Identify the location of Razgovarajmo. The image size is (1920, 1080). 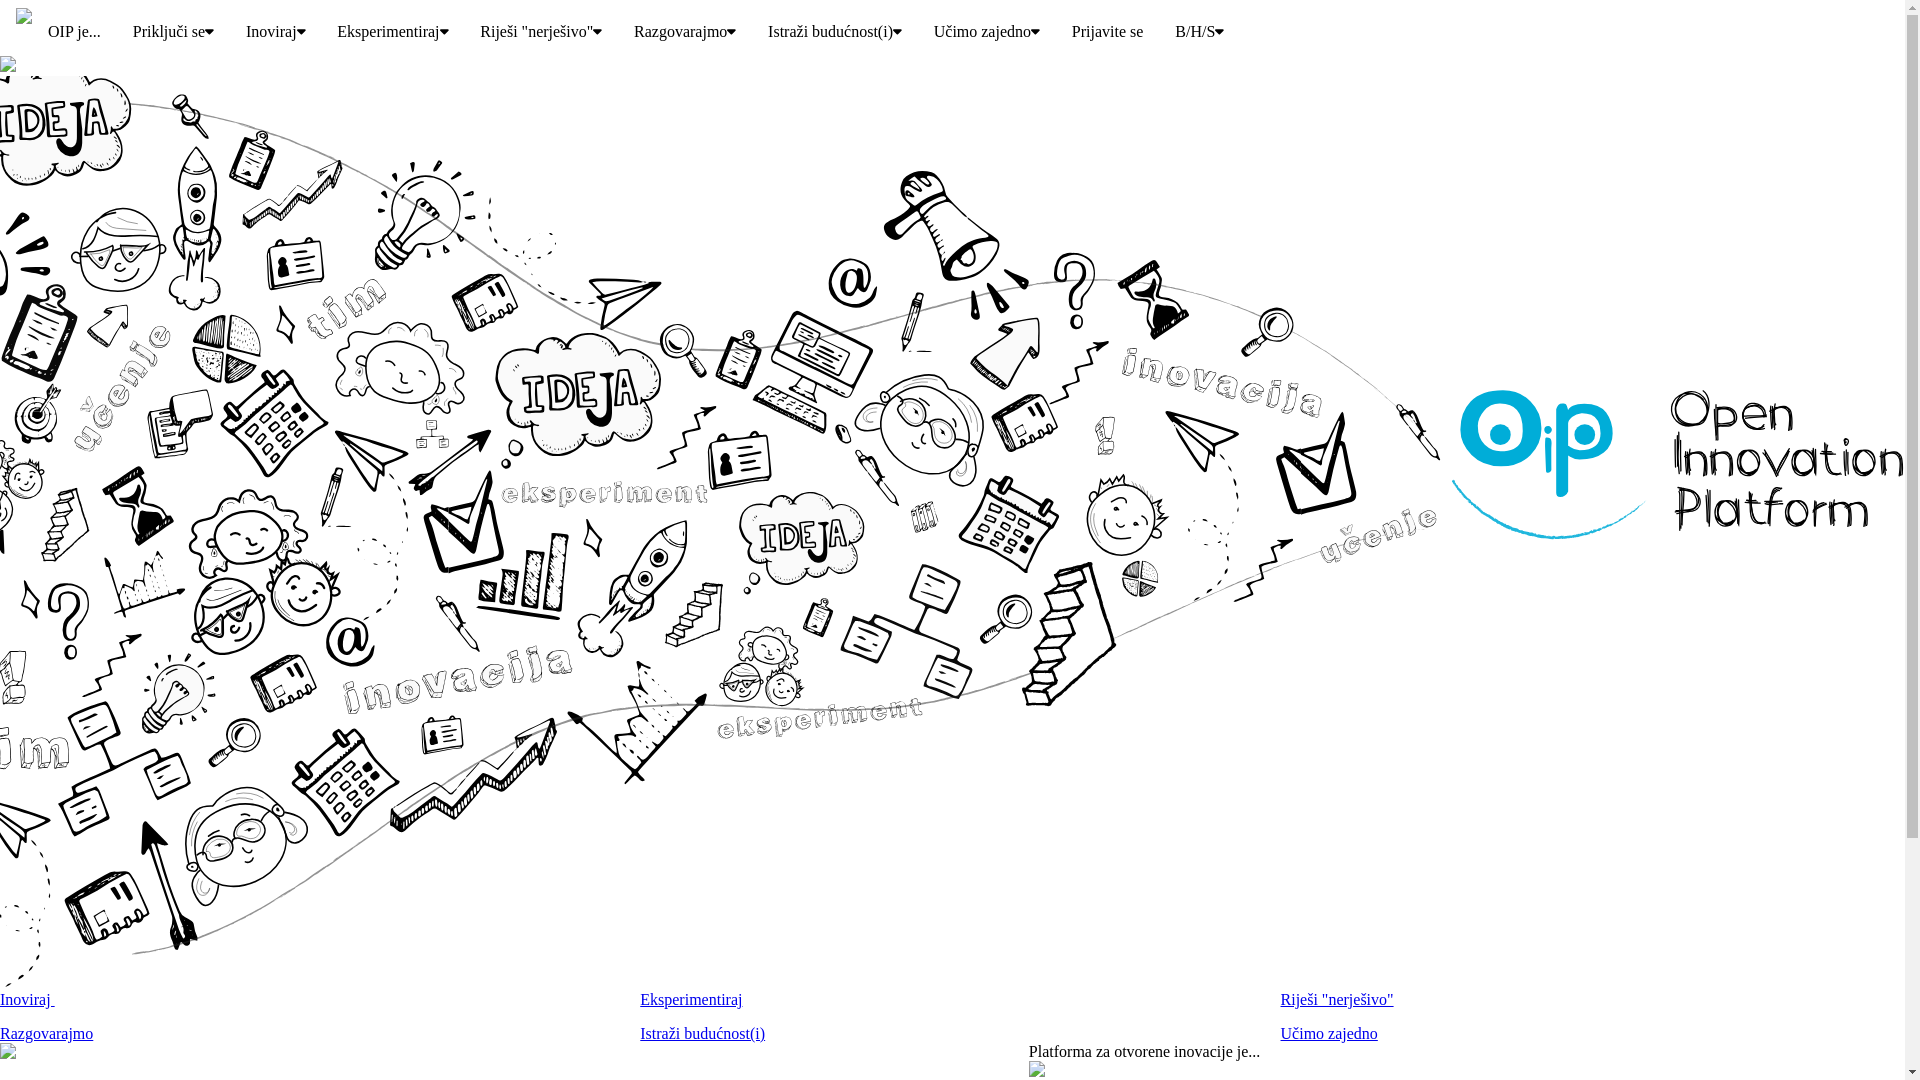
(46, 1034).